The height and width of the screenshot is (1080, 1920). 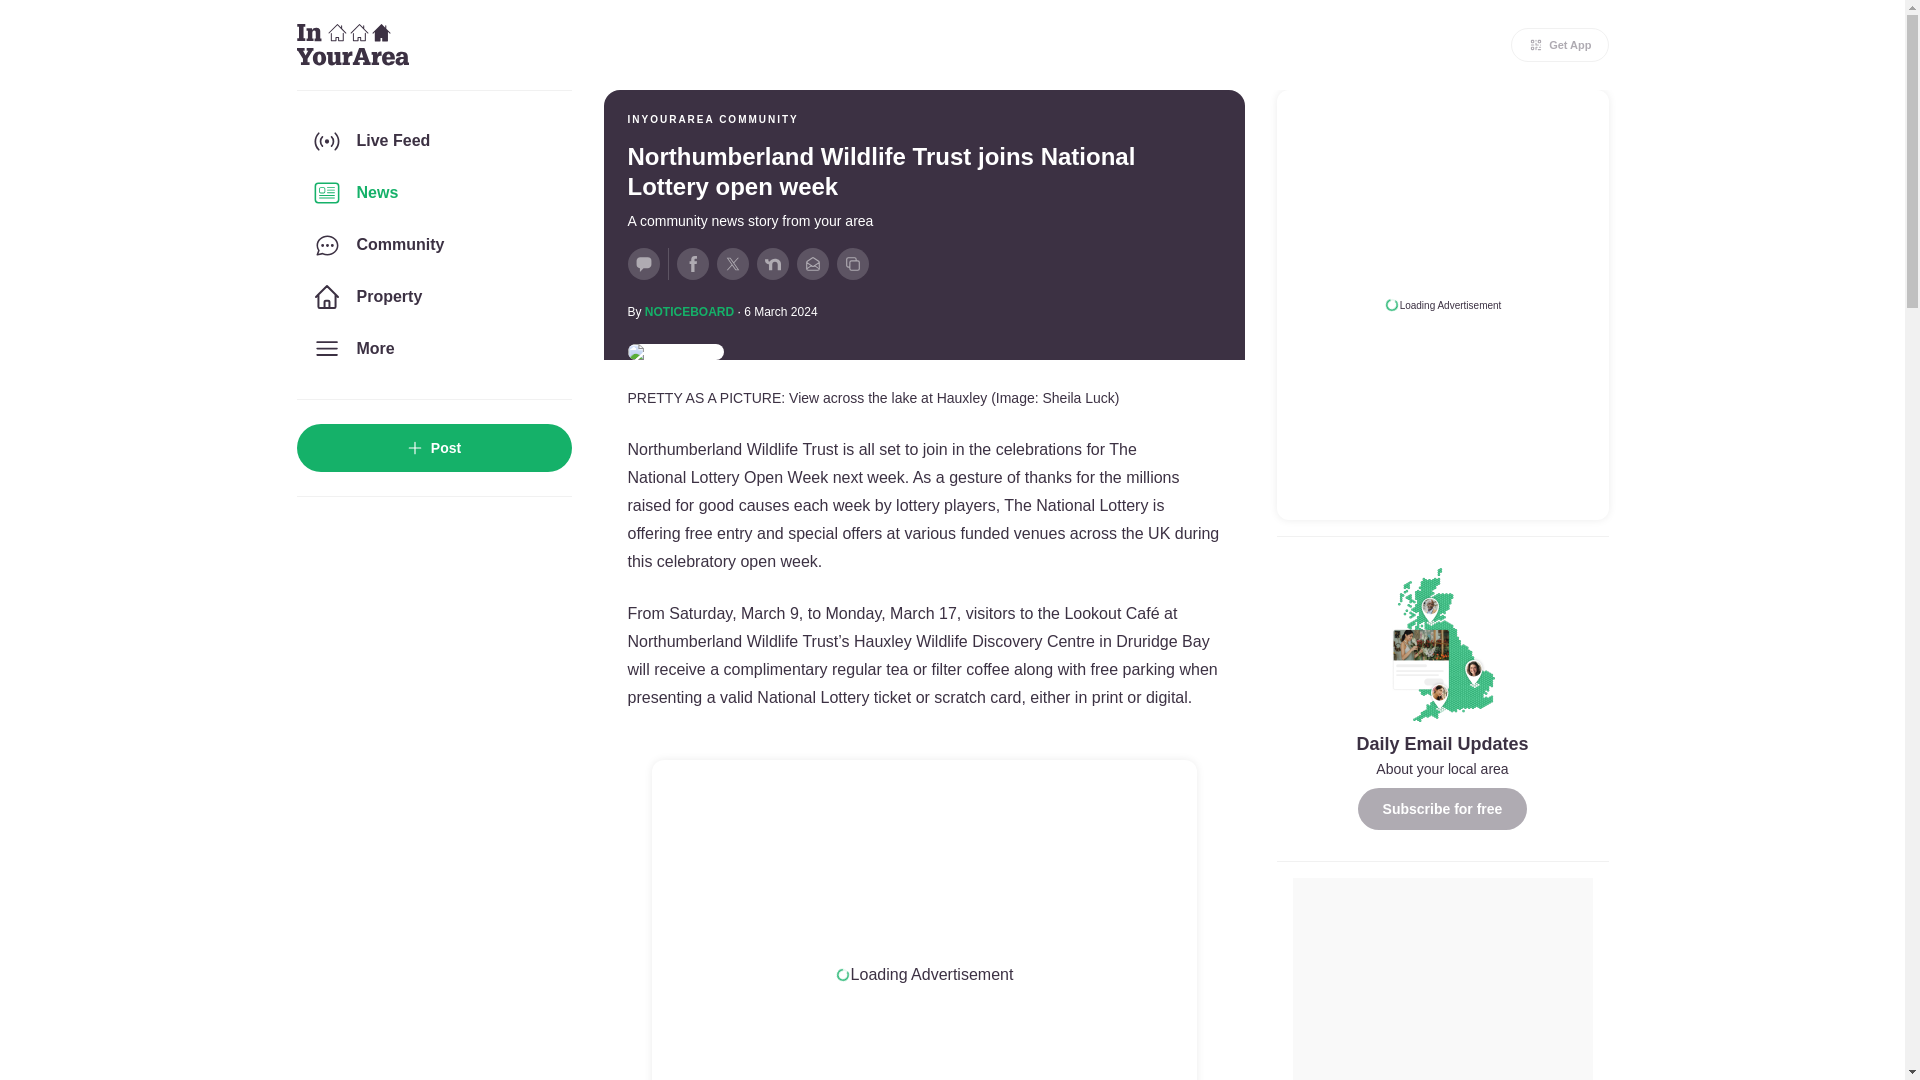 What do you see at coordinates (432, 448) in the screenshot?
I see `Post` at bounding box center [432, 448].